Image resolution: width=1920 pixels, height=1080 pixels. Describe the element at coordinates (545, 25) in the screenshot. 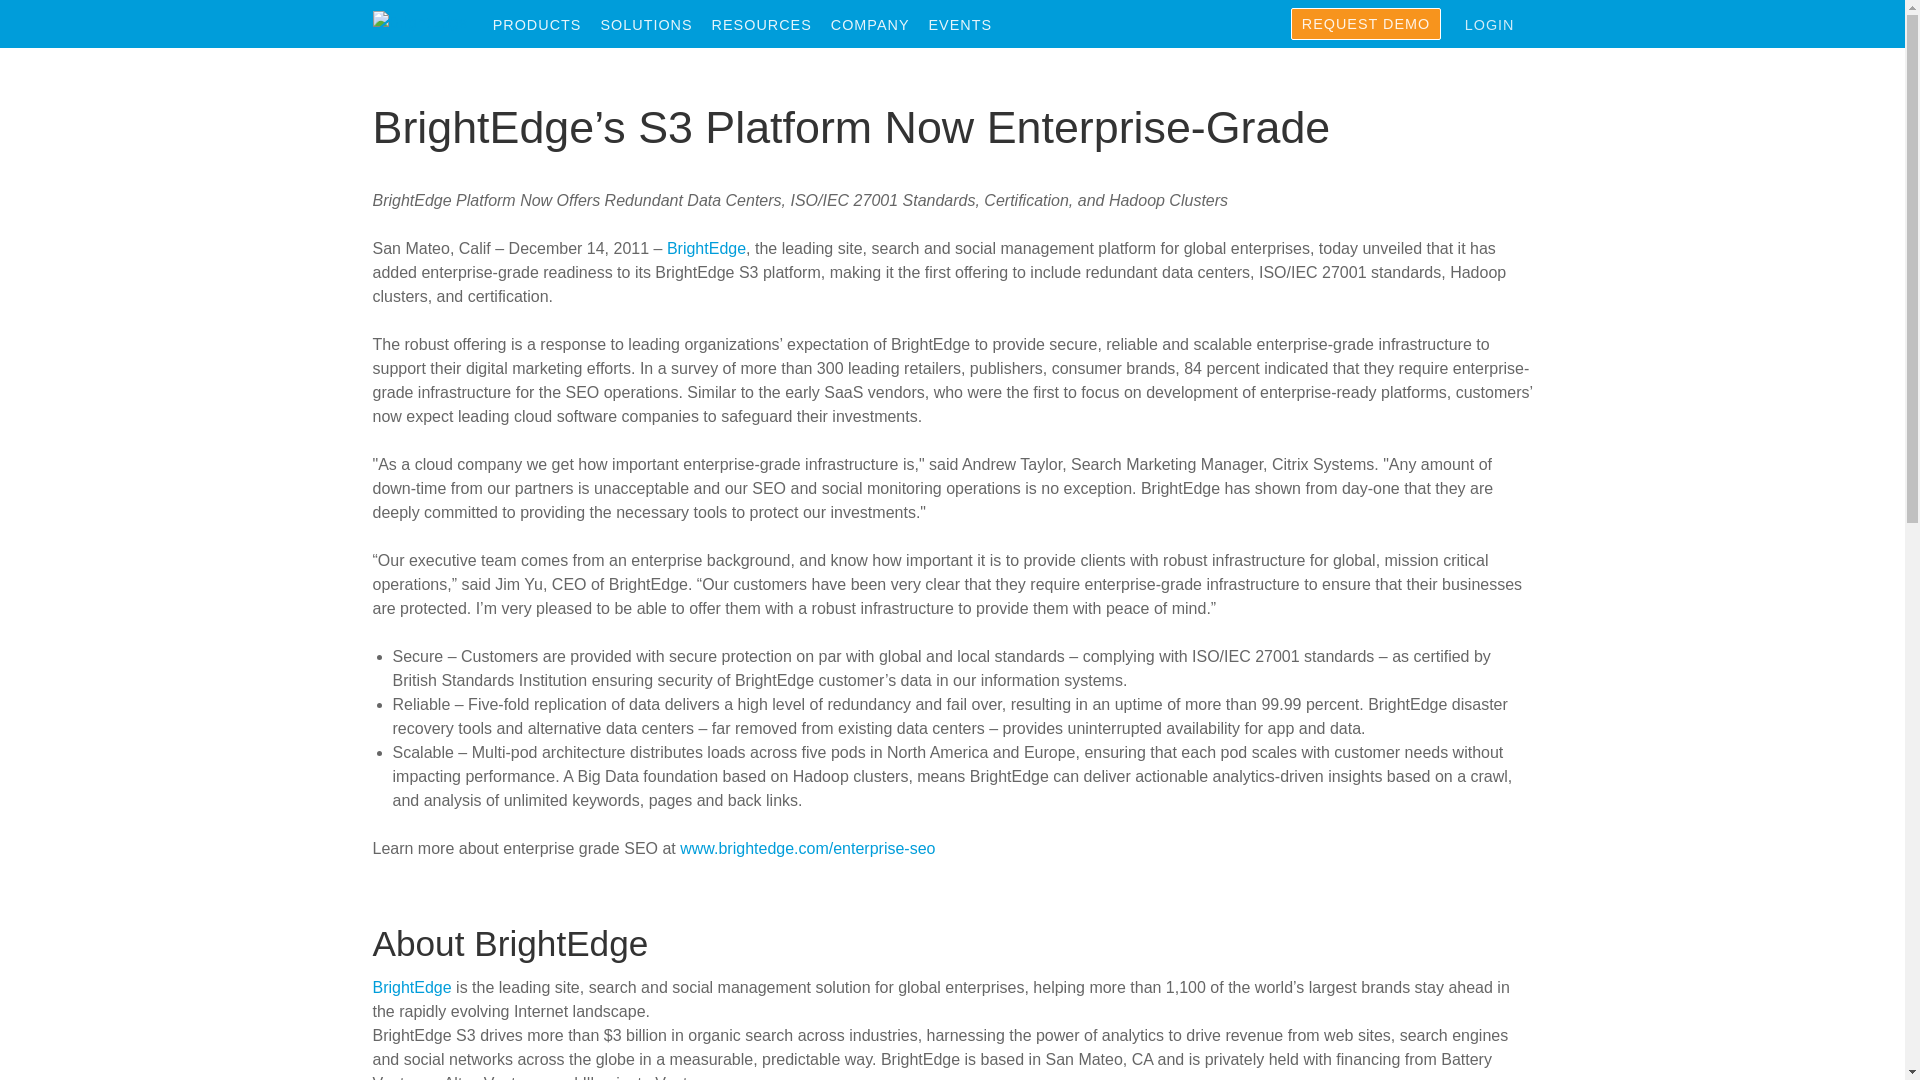

I see `PRODUCTS` at that location.